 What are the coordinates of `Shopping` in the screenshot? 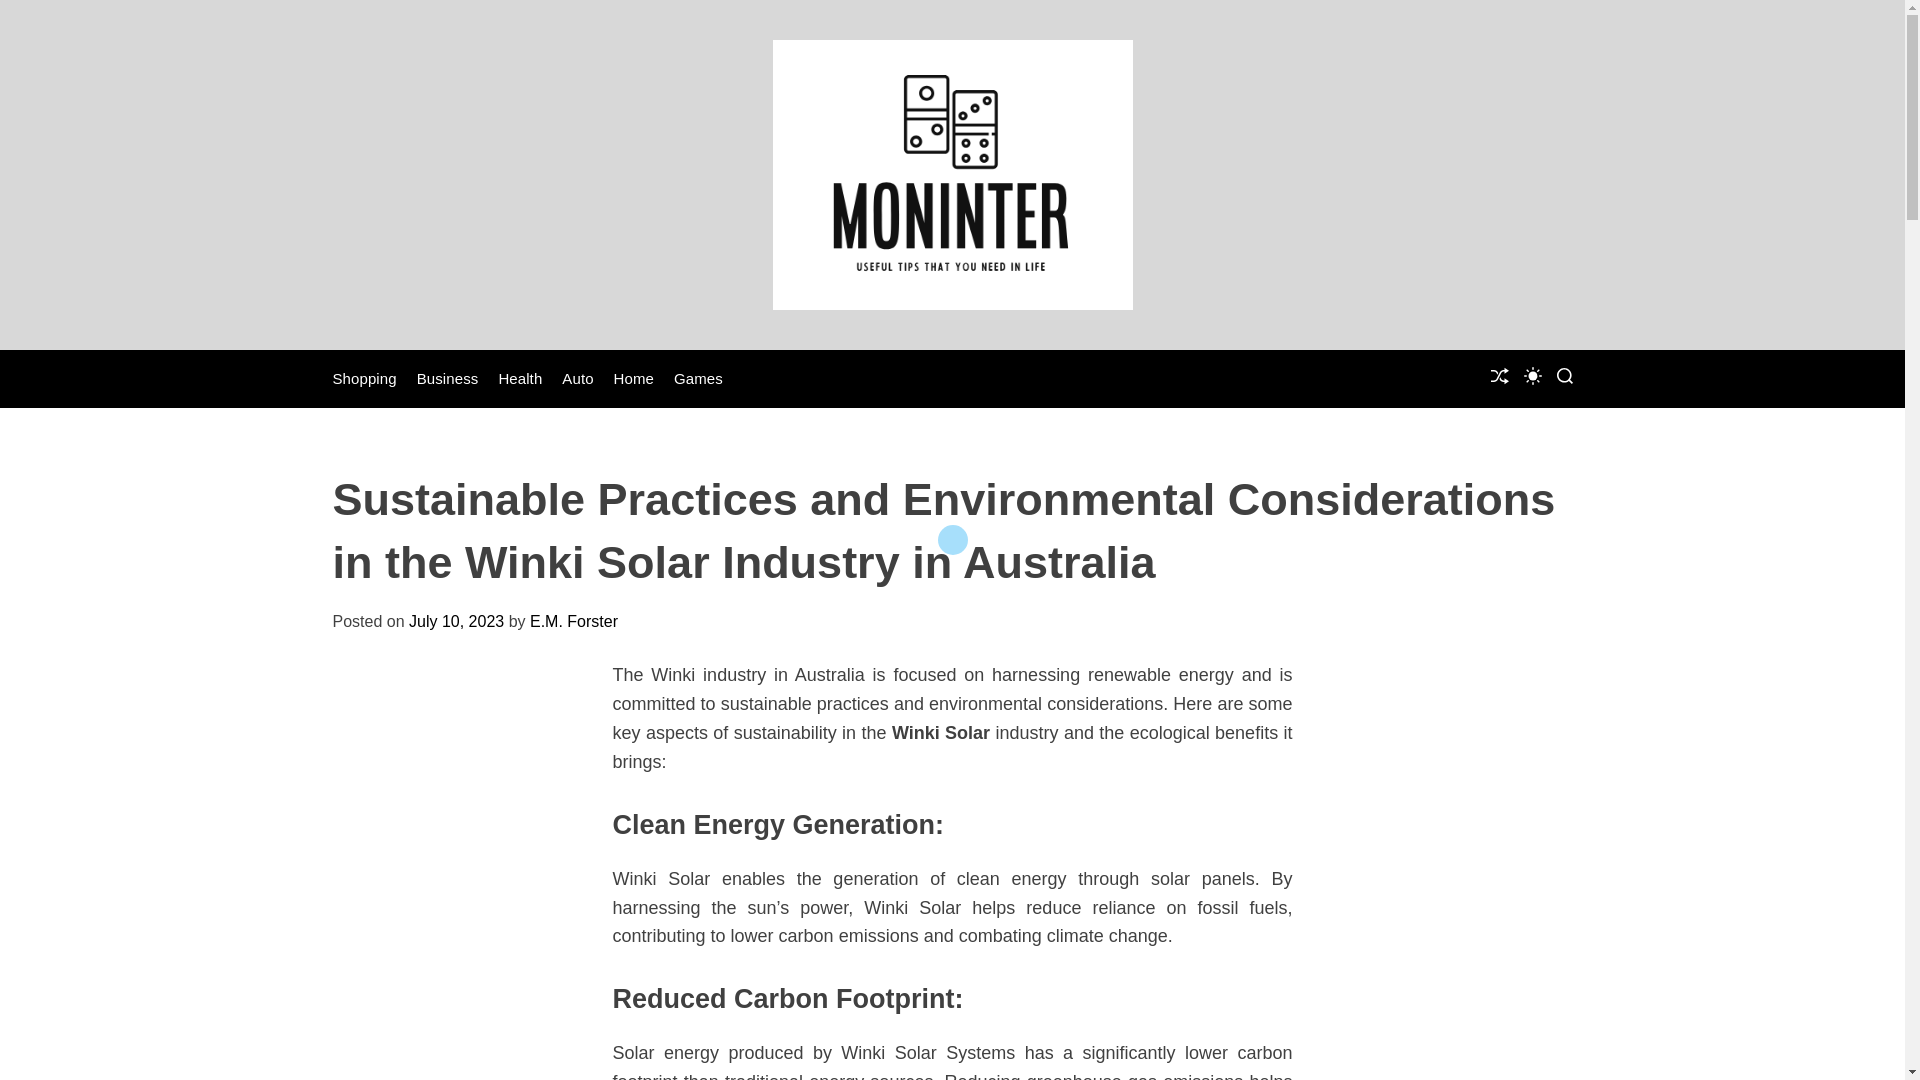 It's located at (364, 378).